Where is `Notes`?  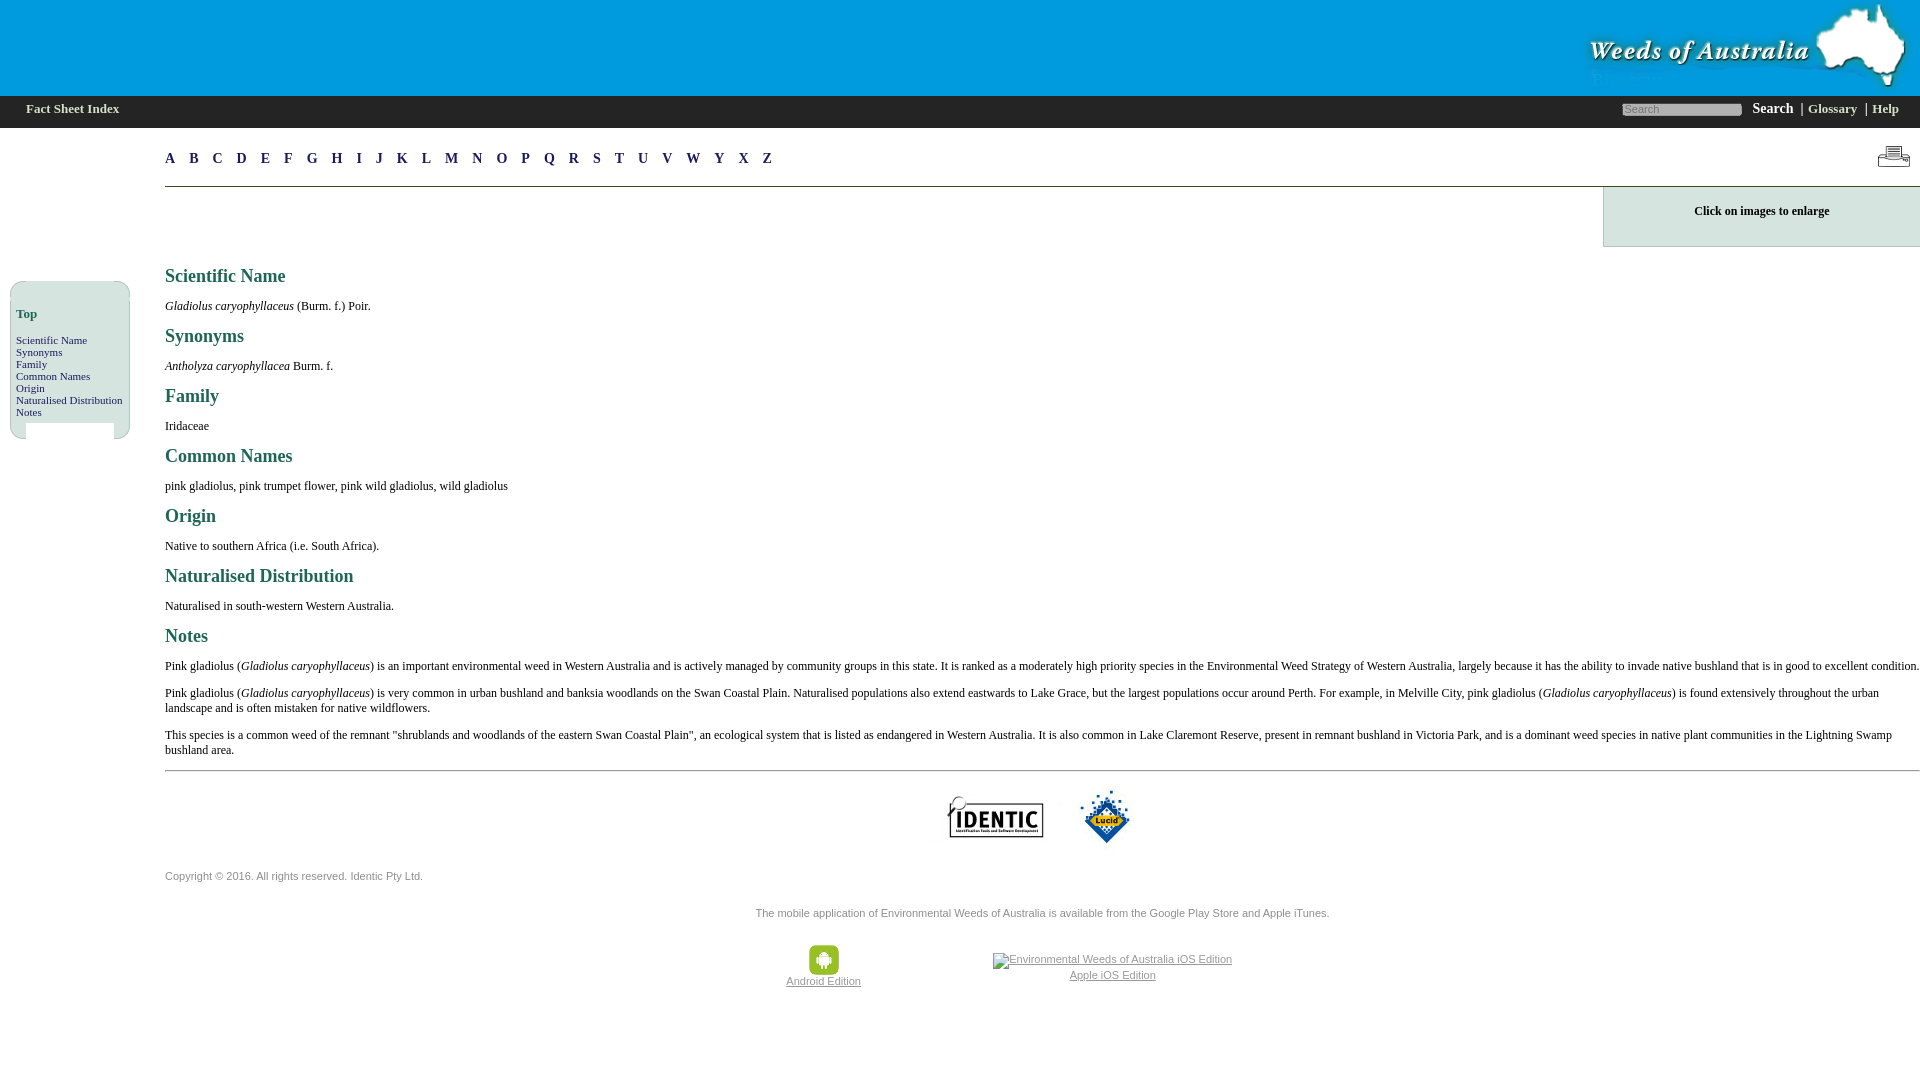
Notes is located at coordinates (28, 412).